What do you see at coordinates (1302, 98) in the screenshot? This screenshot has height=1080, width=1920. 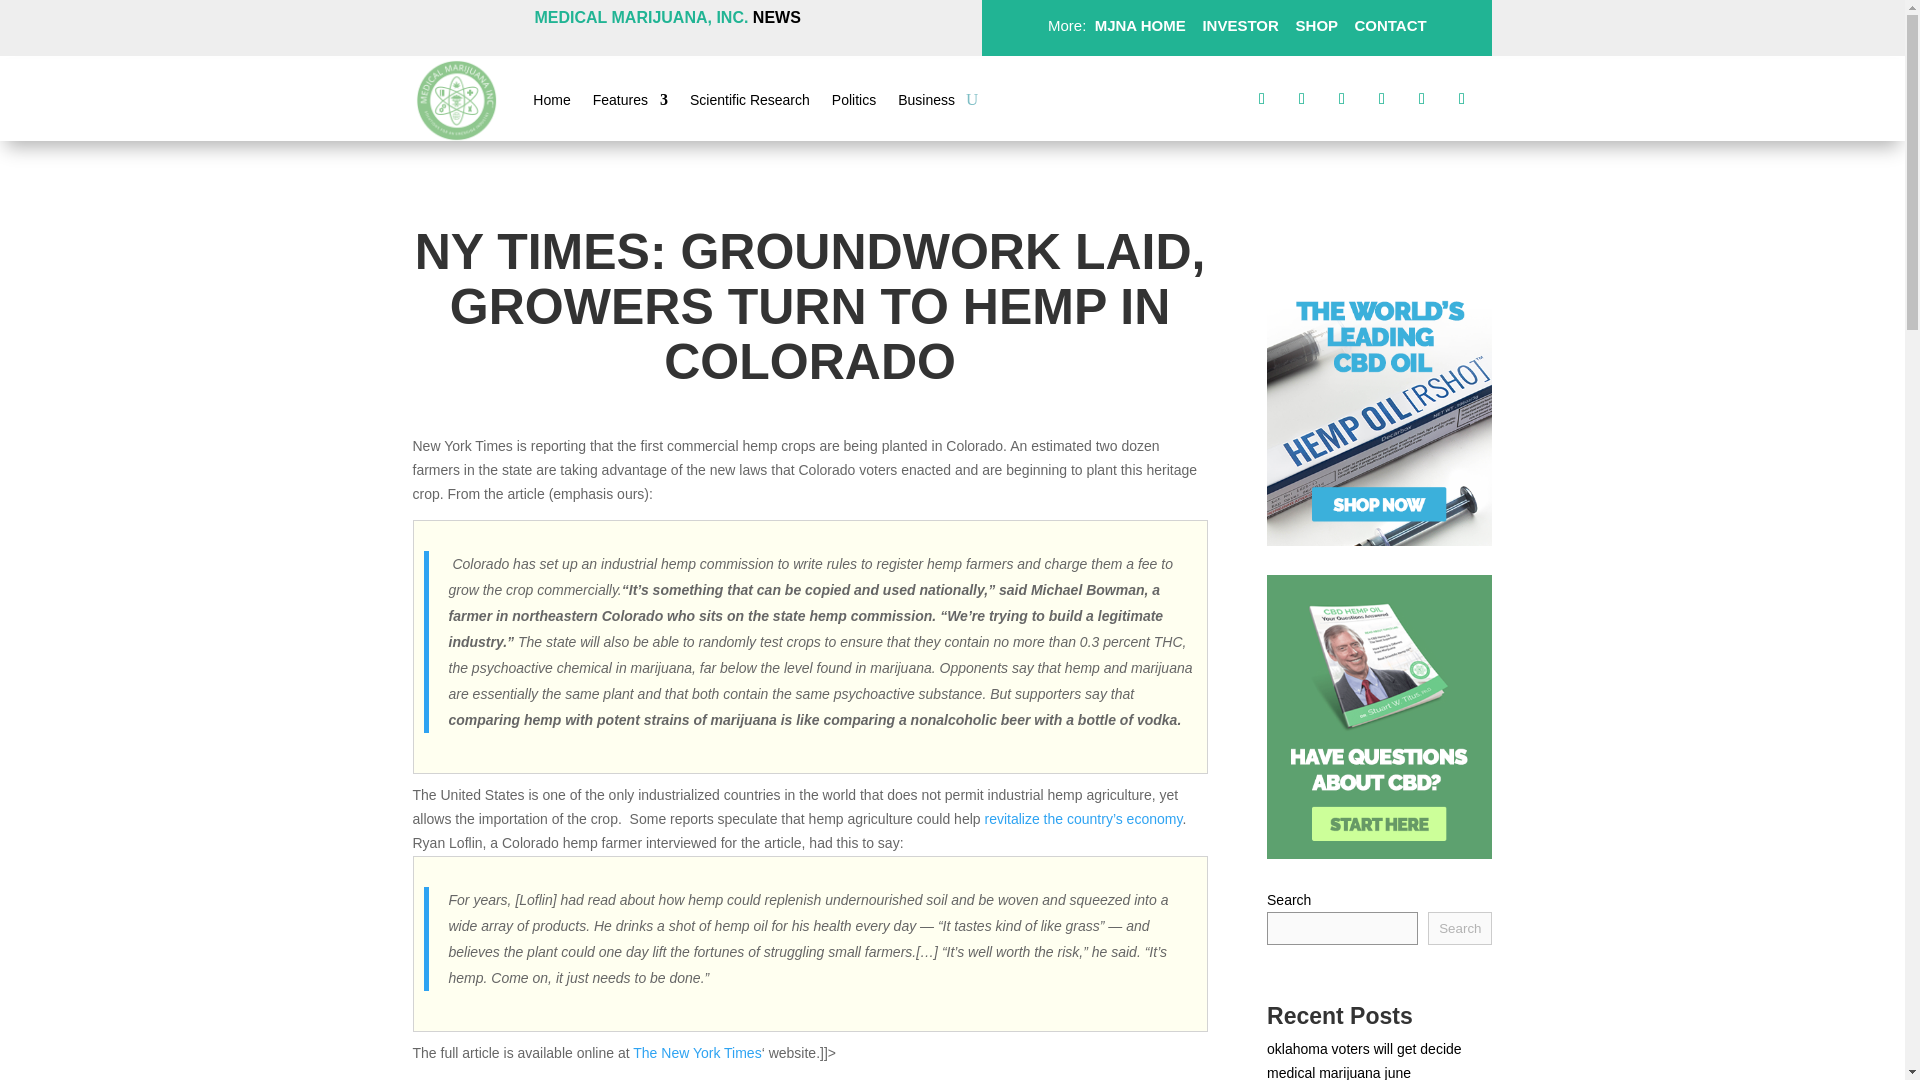 I see `Follow on Twitter` at bounding box center [1302, 98].